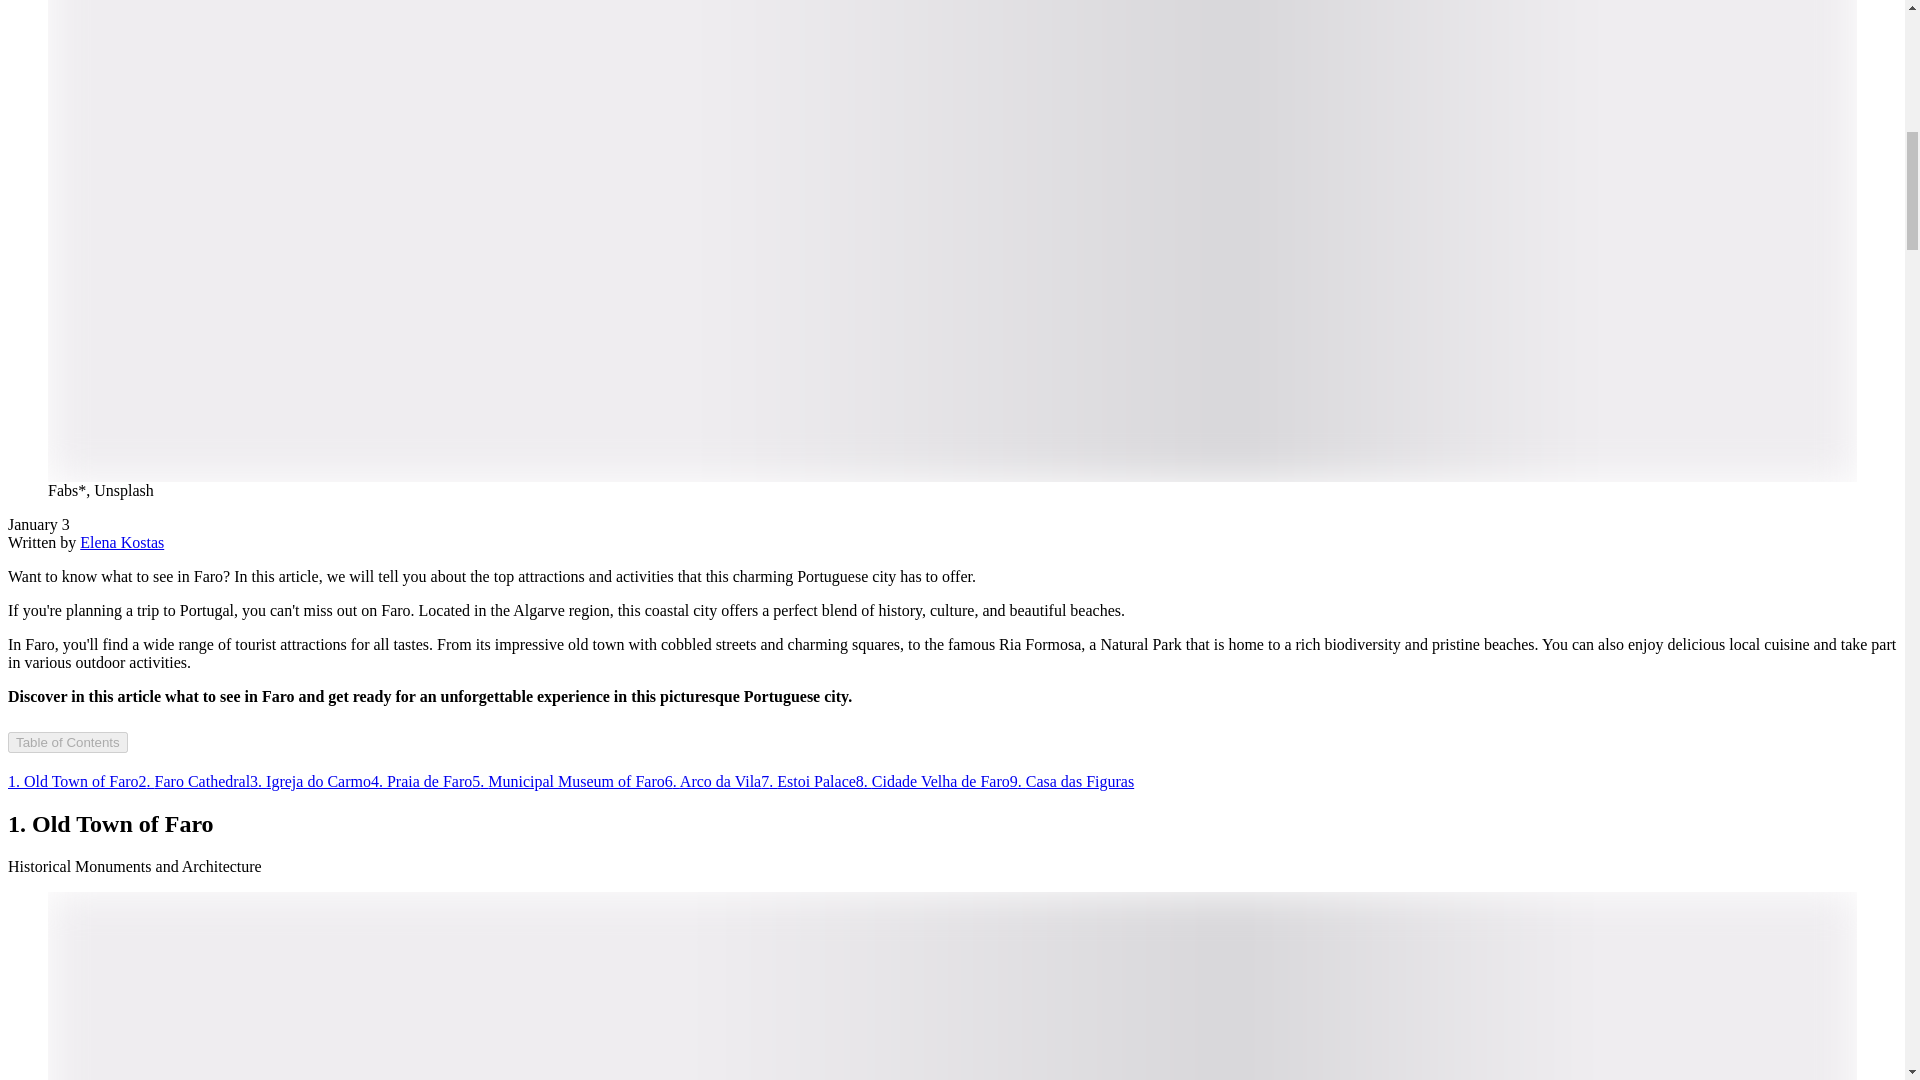 Image resolution: width=1920 pixels, height=1080 pixels. I want to click on 5. Municipal Museum of Faro, so click(568, 781).